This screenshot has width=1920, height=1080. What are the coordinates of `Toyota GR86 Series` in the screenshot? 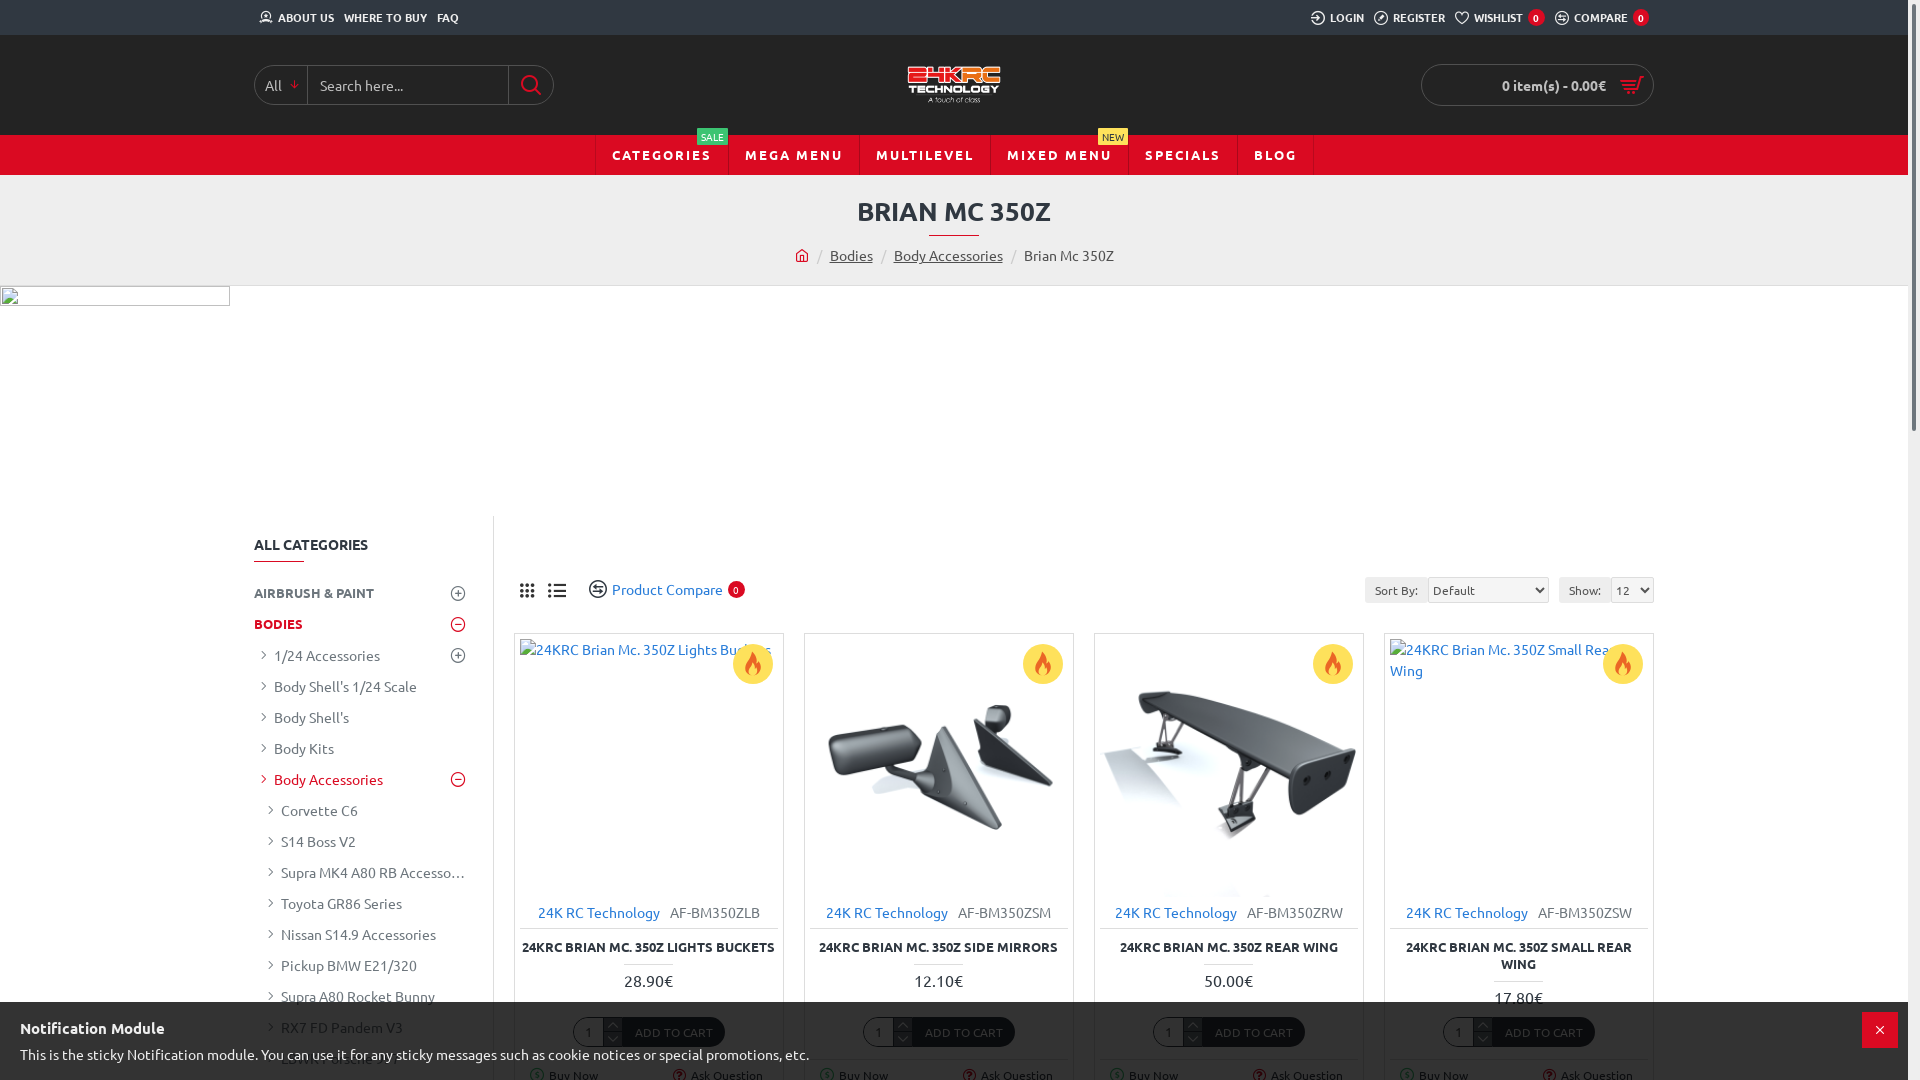 It's located at (364, 904).